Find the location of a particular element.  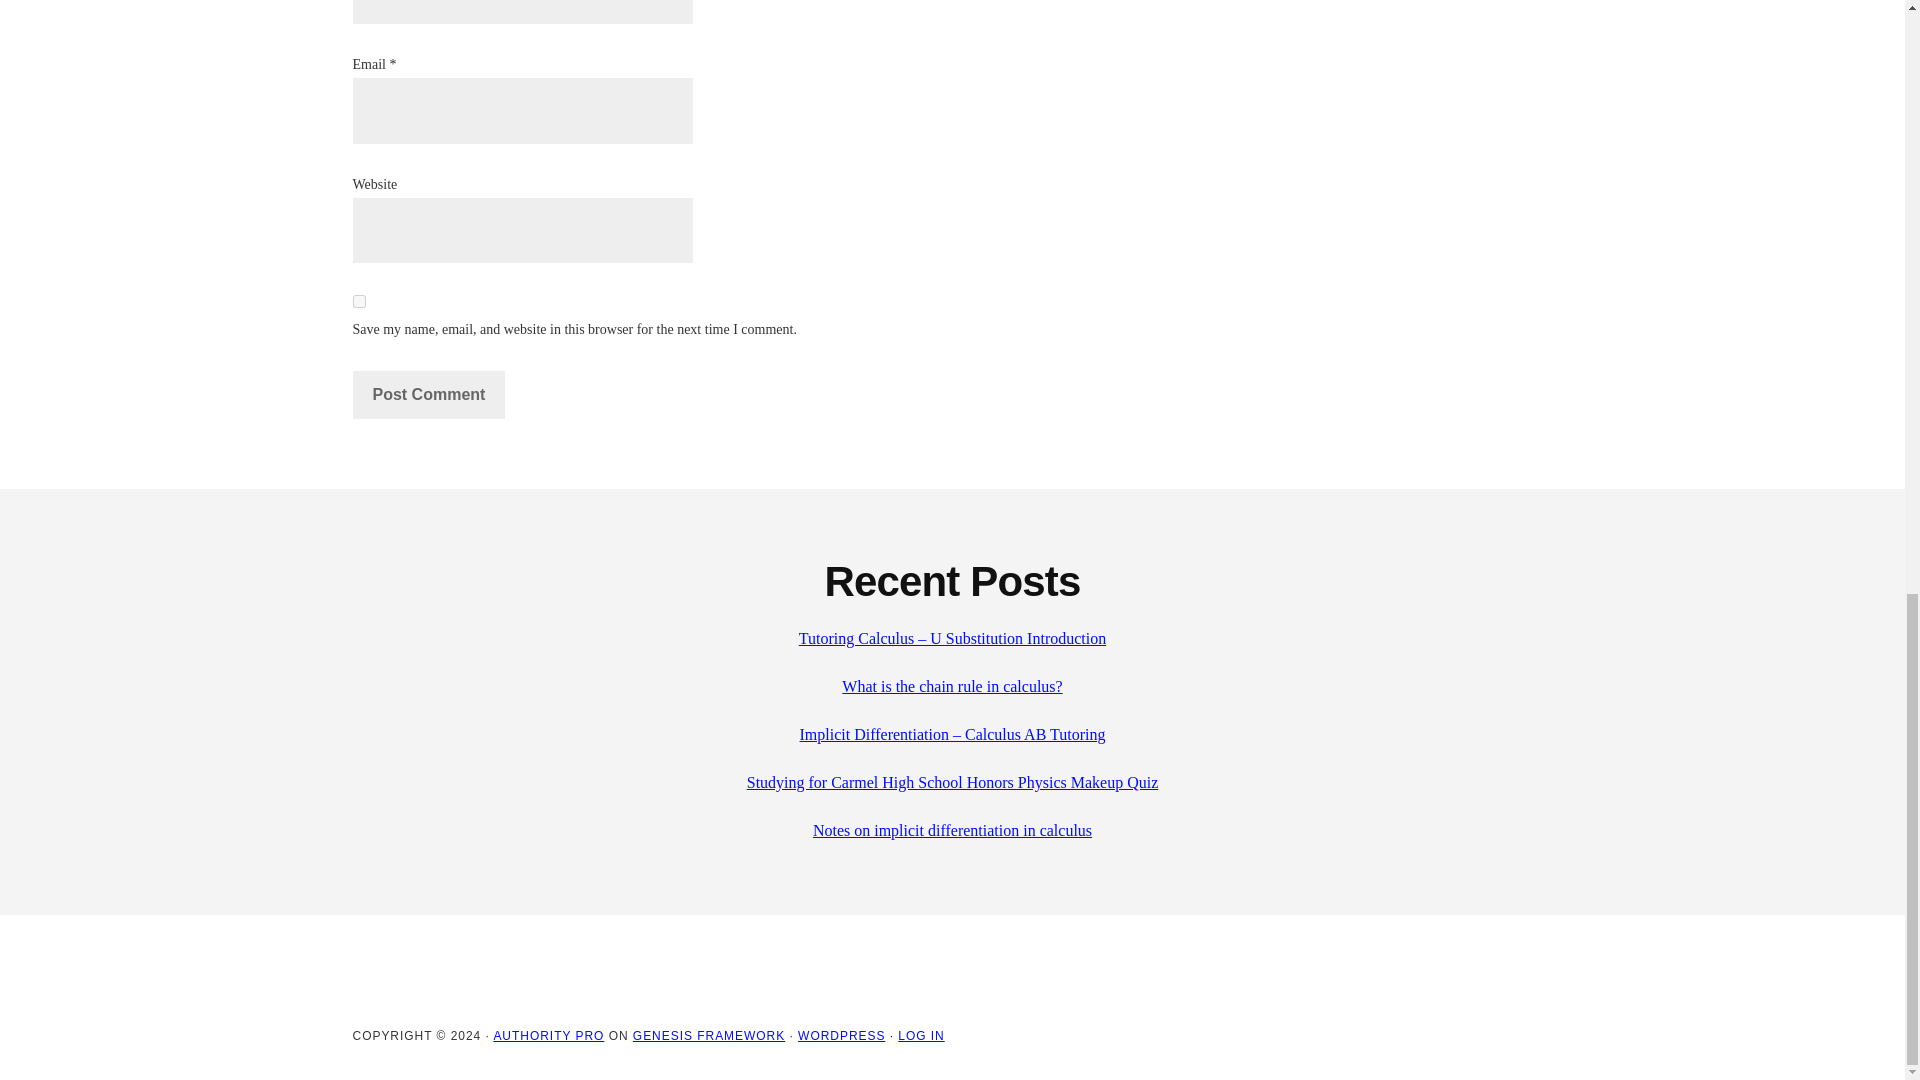

Post Comment is located at coordinates (428, 395).